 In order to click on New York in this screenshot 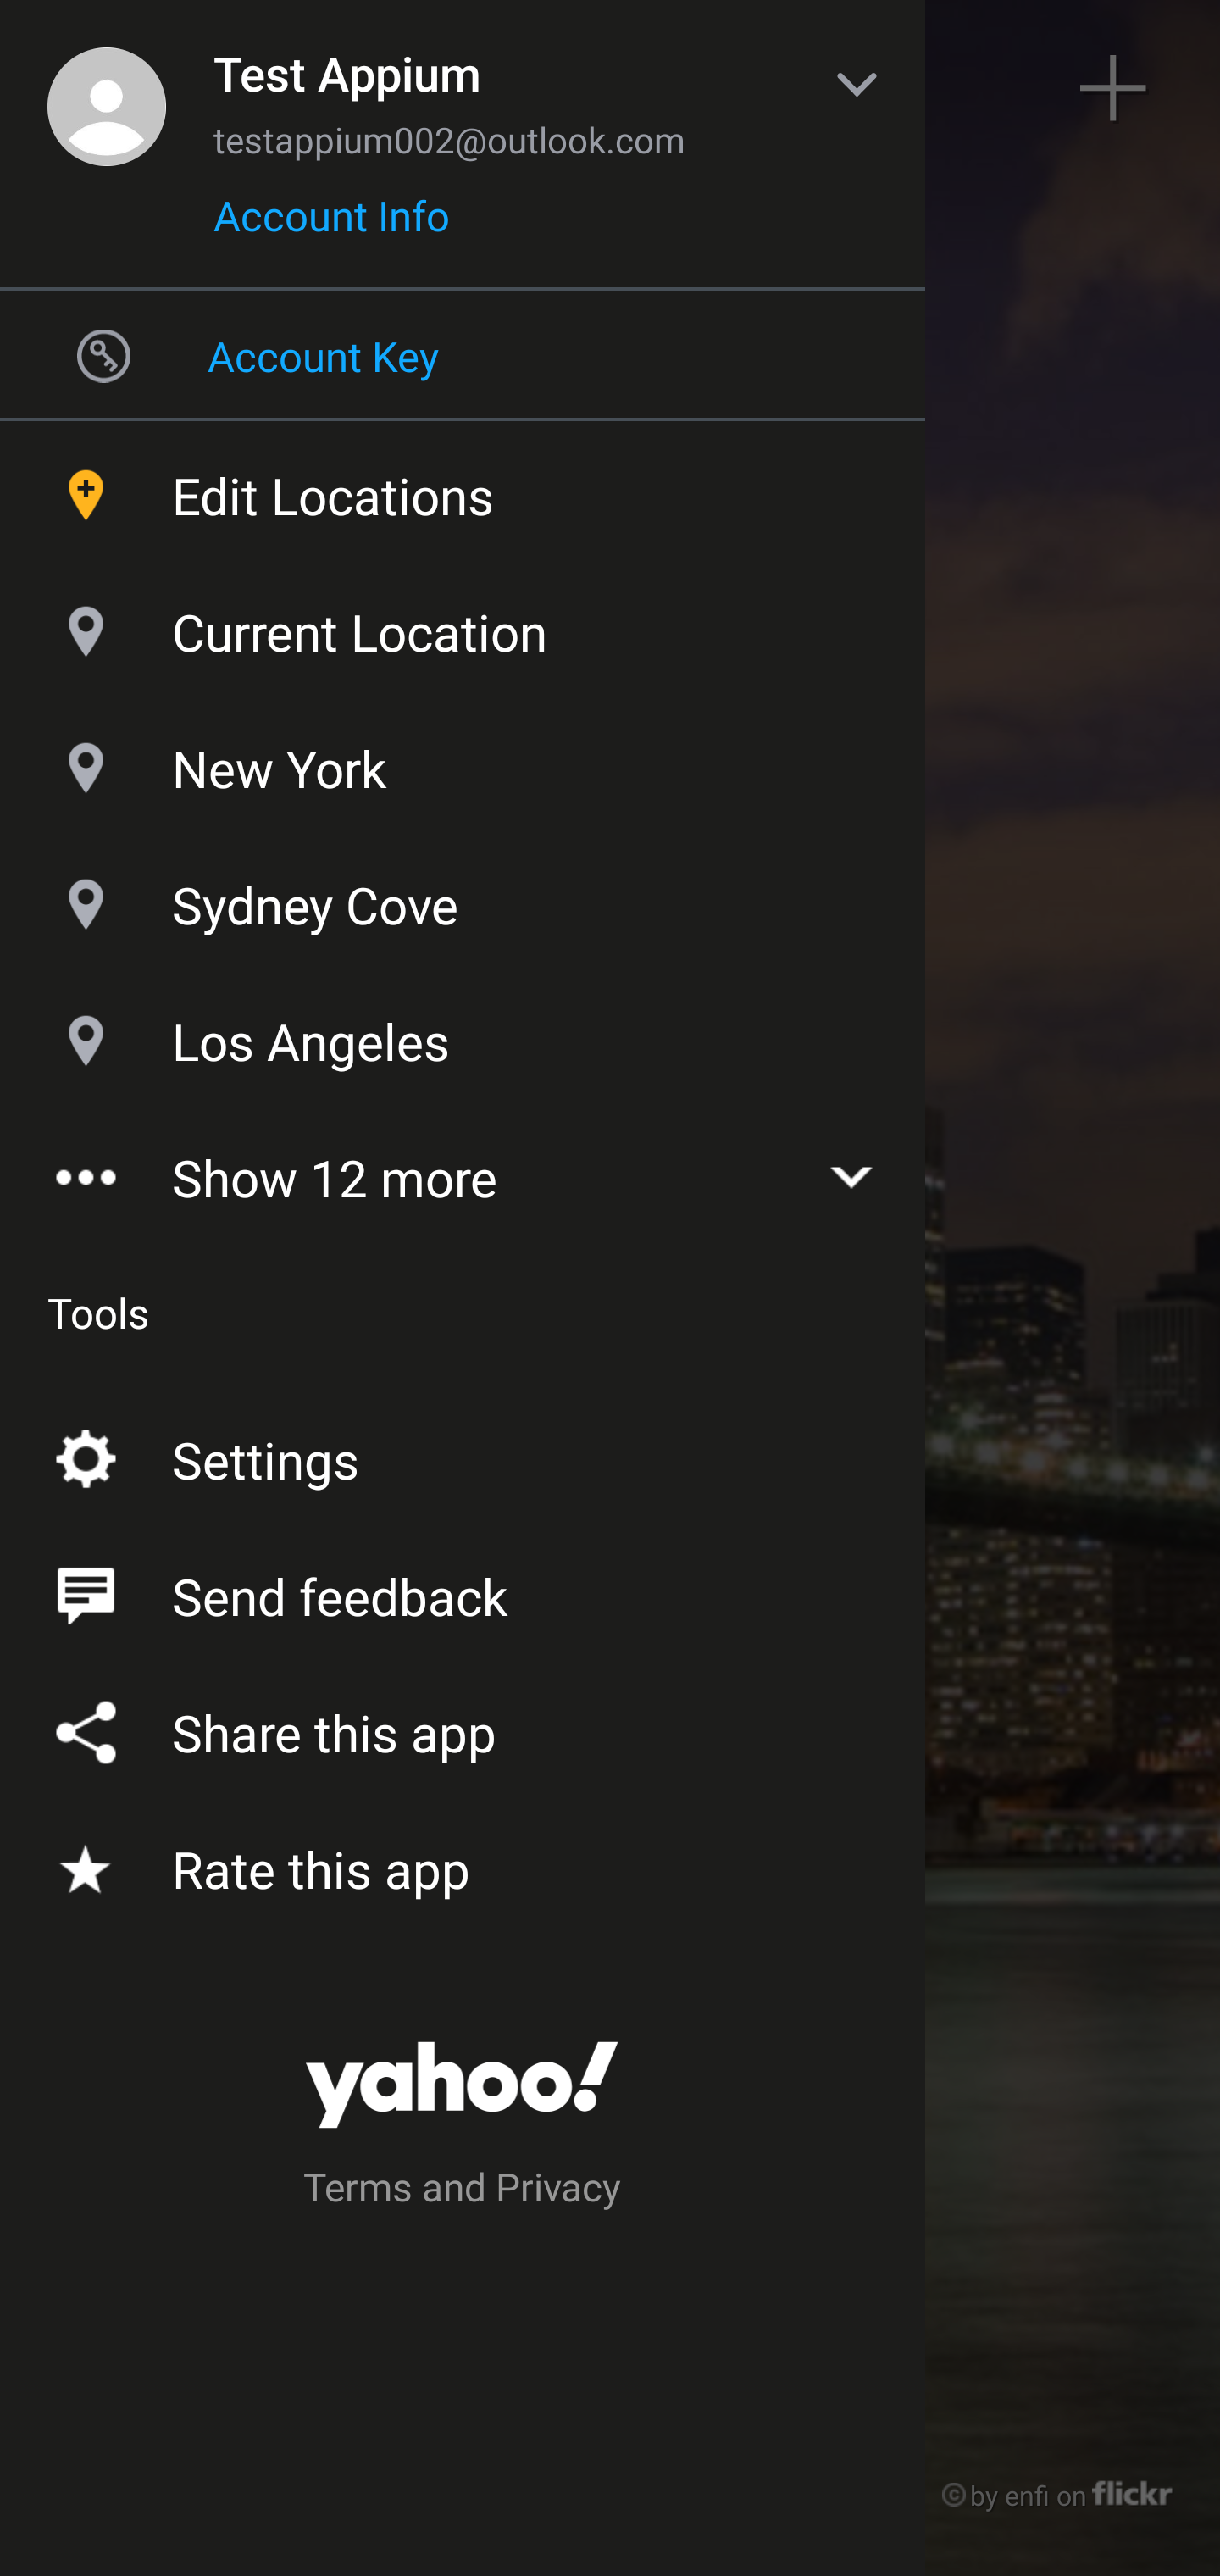, I will do `click(463, 761)`.